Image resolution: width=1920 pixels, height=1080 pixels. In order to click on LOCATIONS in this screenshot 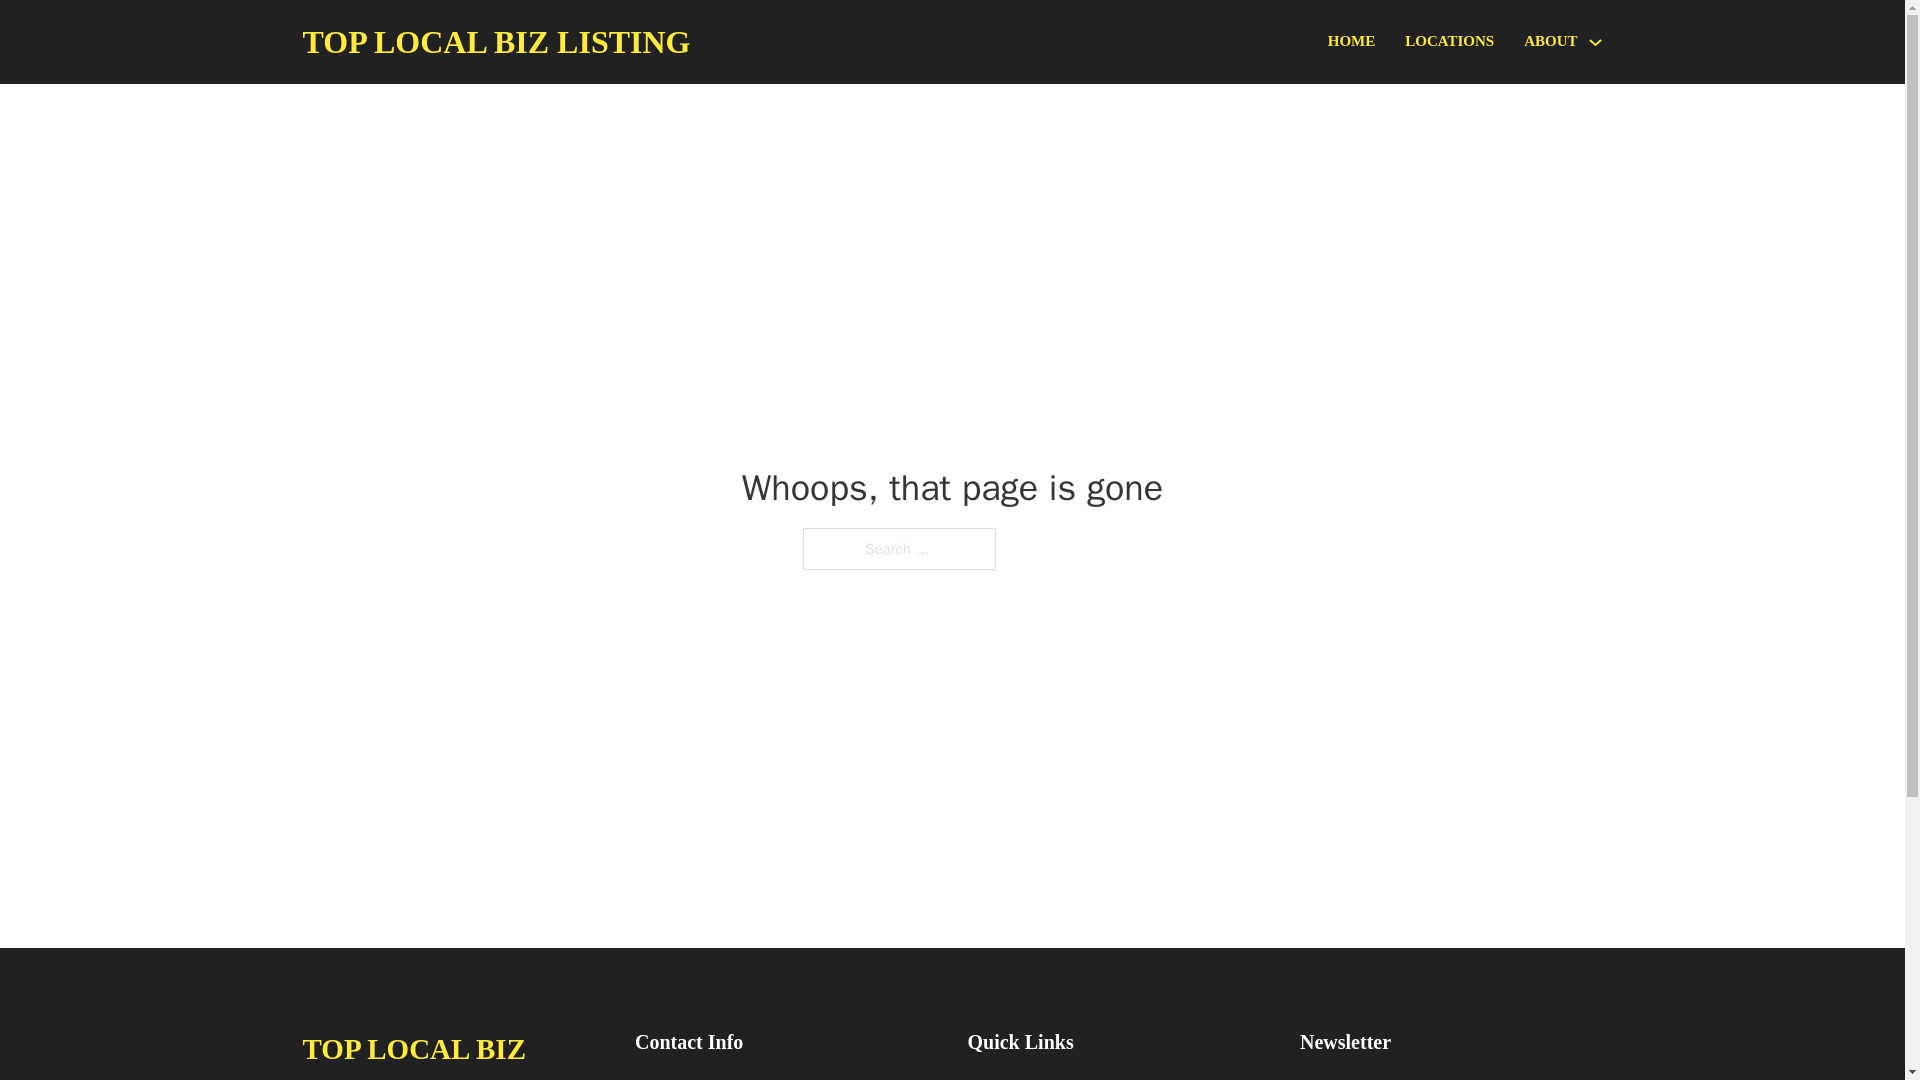, I will do `click(1449, 42)`.